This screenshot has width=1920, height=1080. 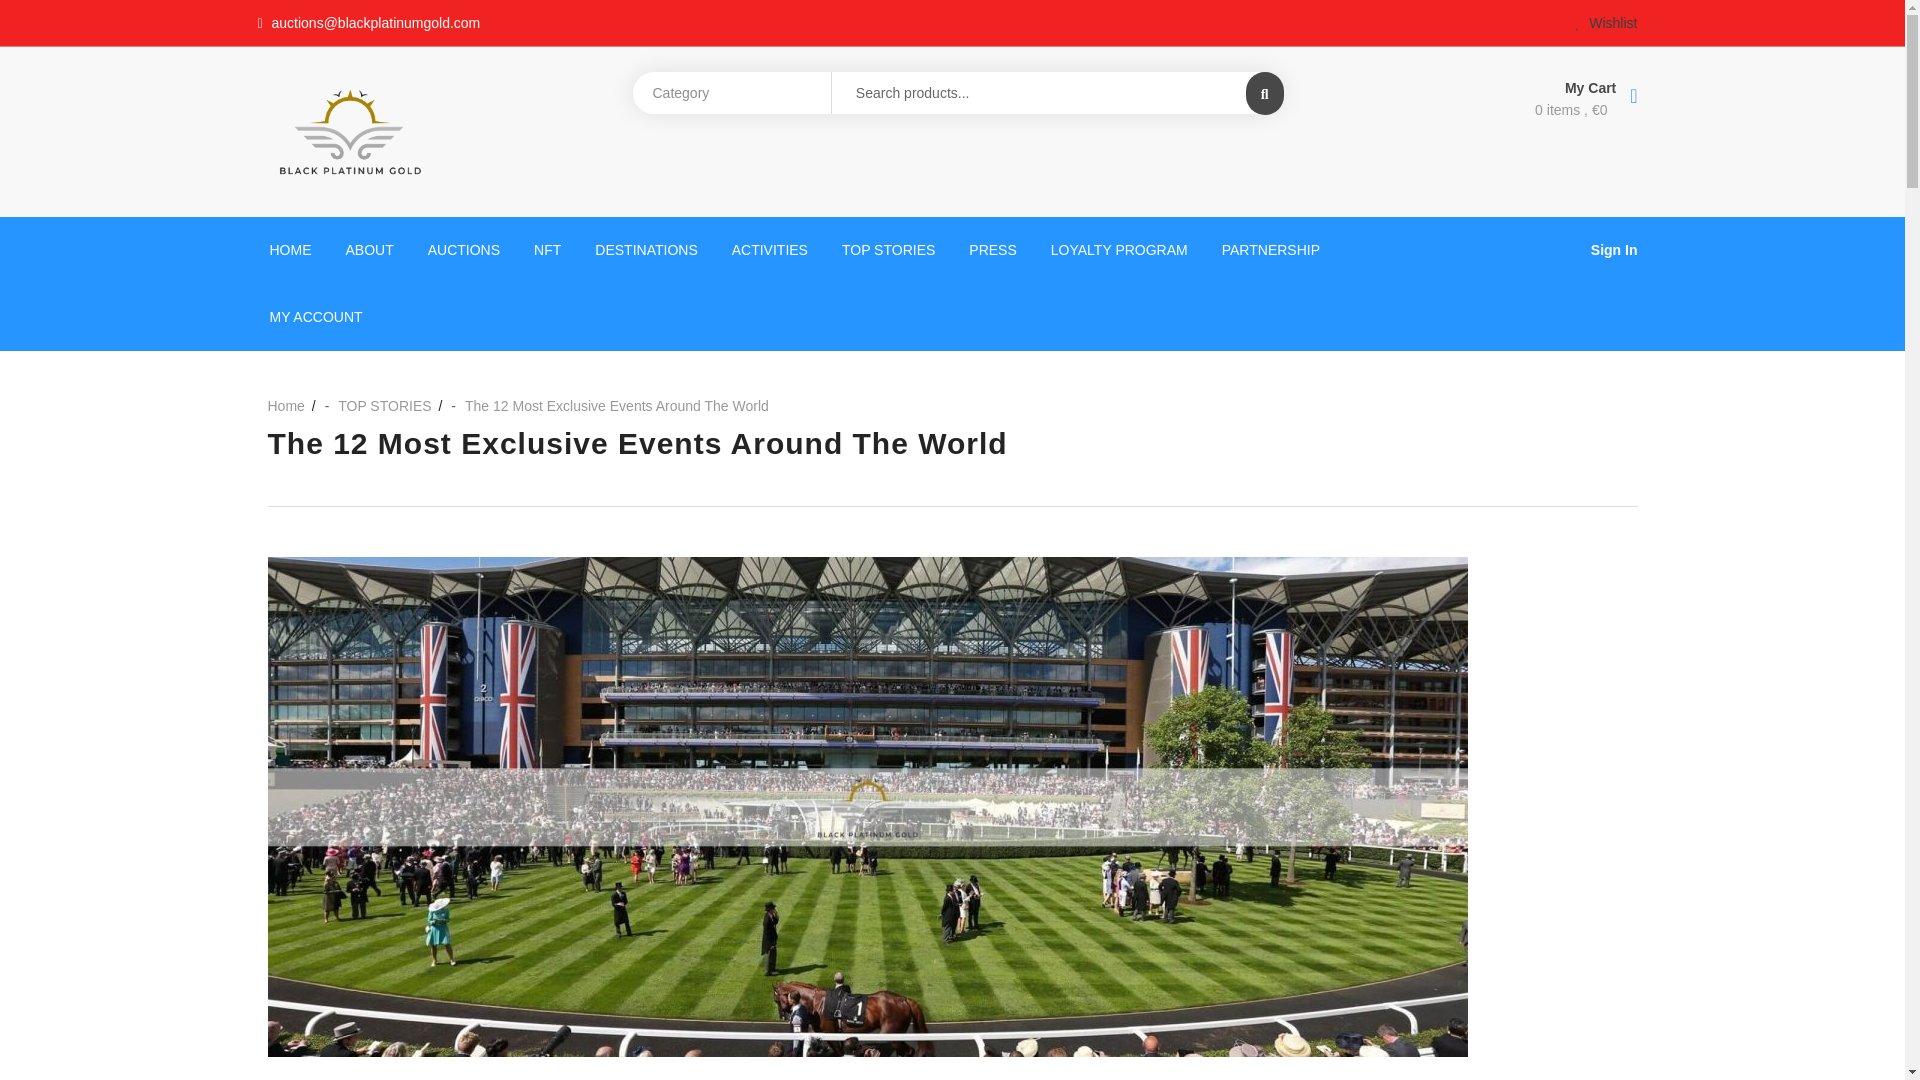 I want to click on NFT, so click(x=546, y=250).